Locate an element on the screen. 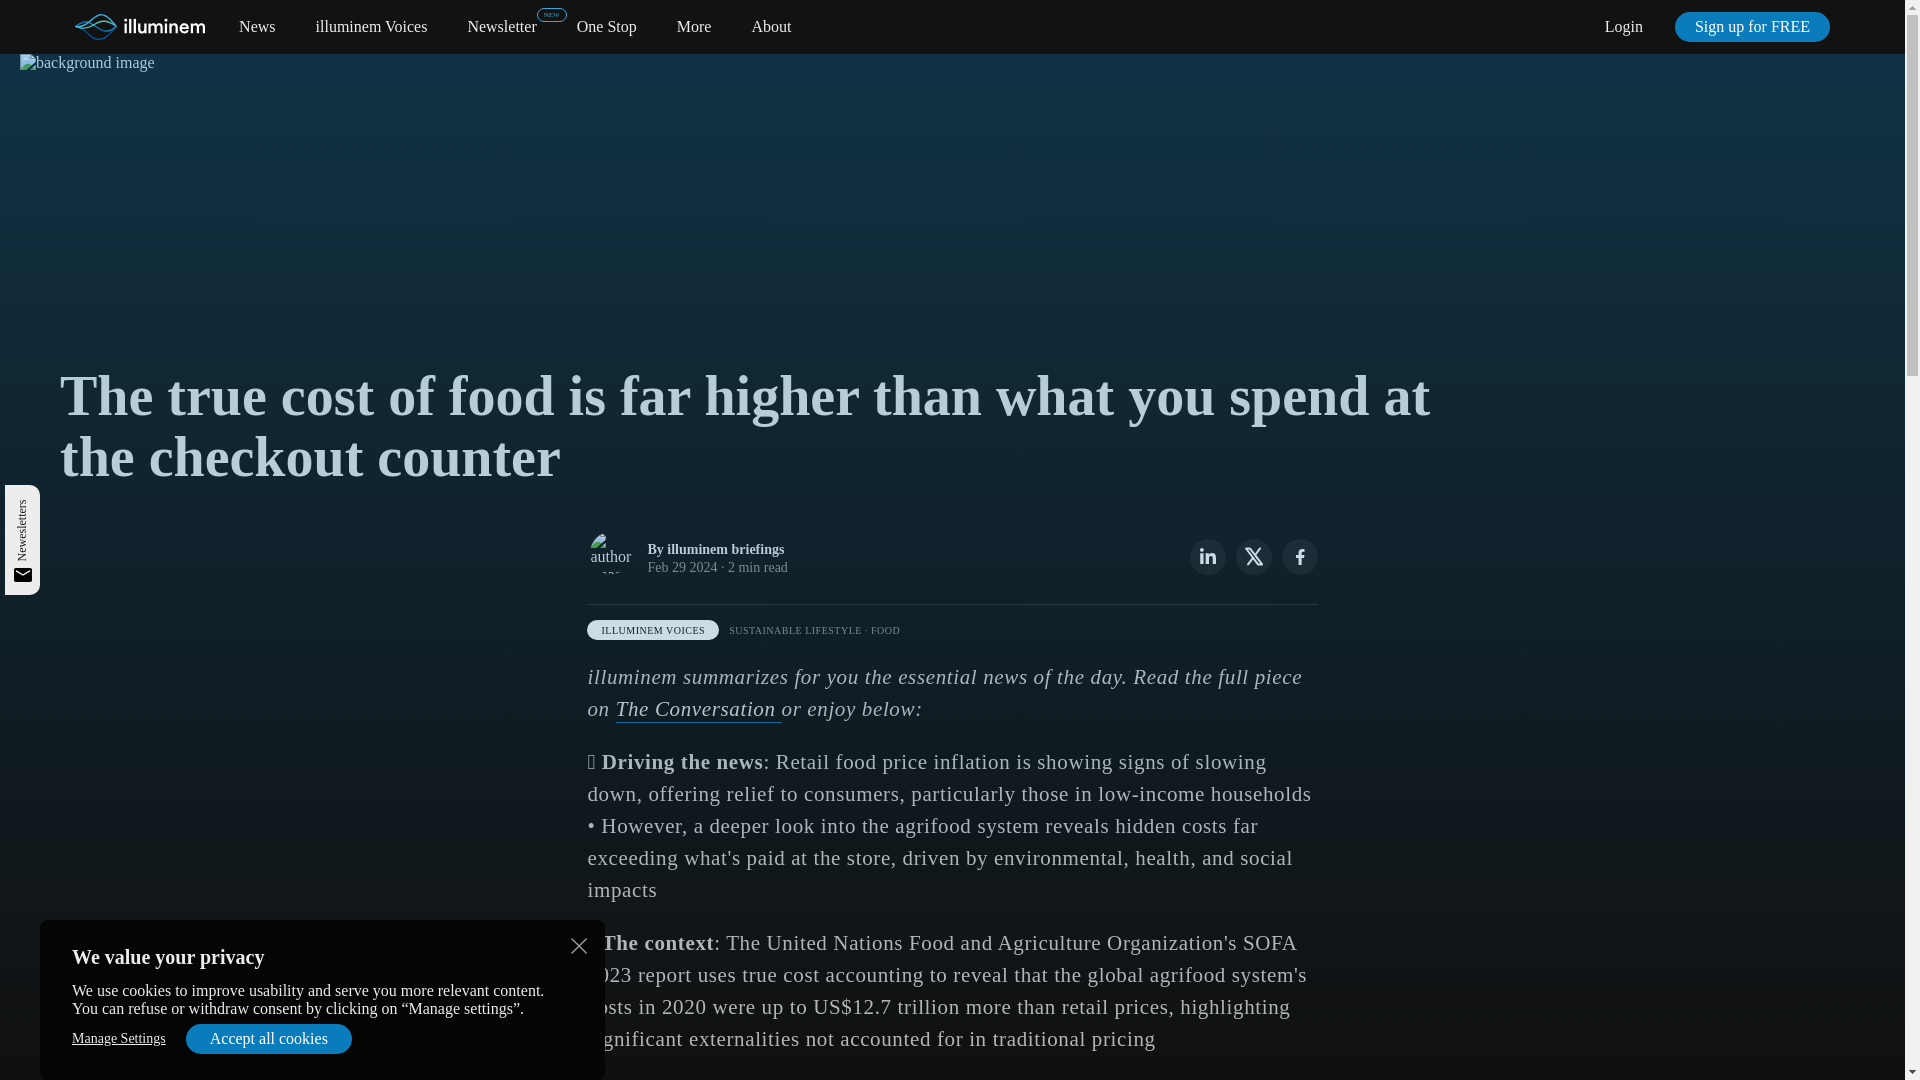 The width and height of the screenshot is (1920, 1080). Login is located at coordinates (1624, 26).